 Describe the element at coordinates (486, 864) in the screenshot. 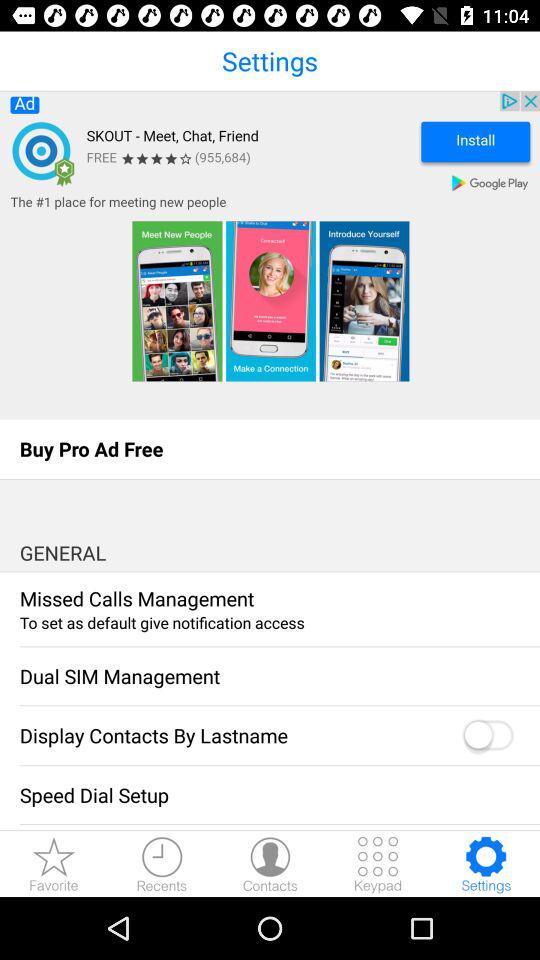

I see `click on settings icon at the bottom of the page` at that location.